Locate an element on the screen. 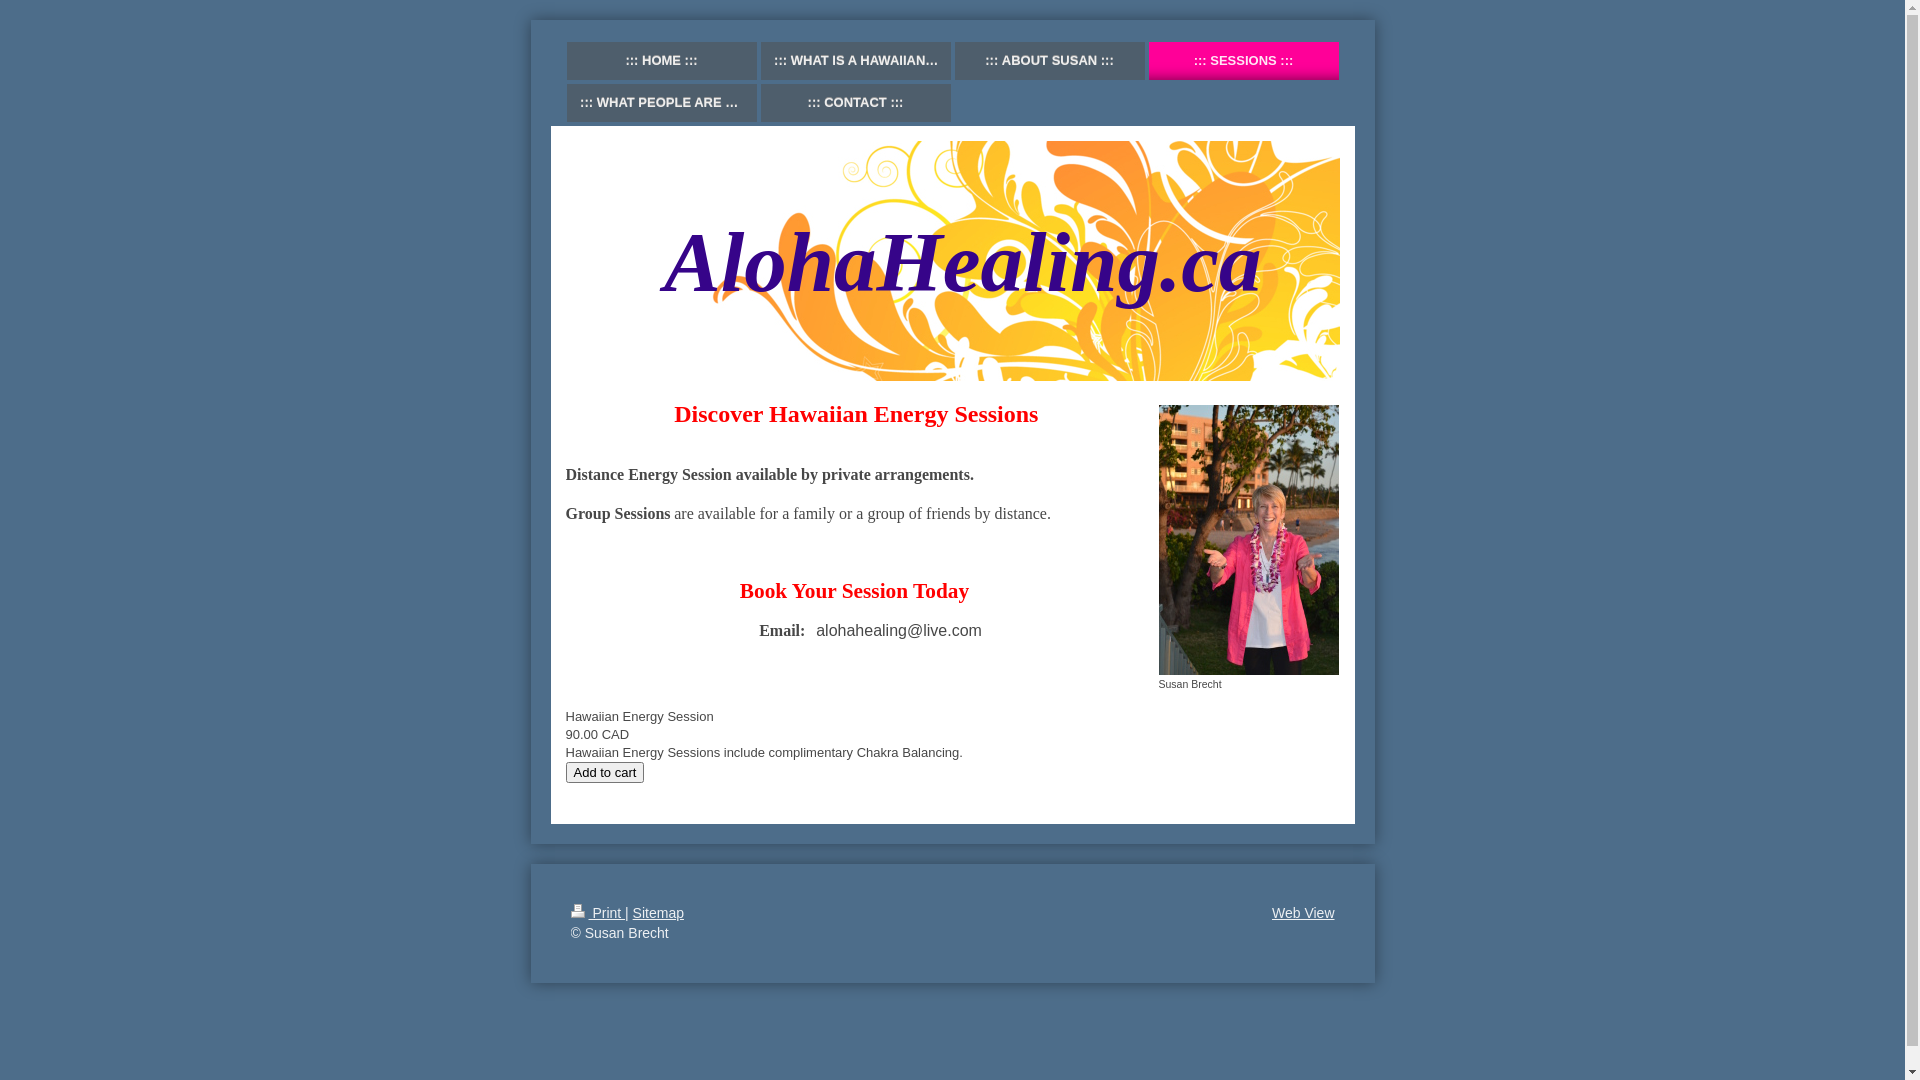 The image size is (1920, 1080). WHAT IS A HAWAIIAN ENERGY SESSION? is located at coordinates (855, 61).